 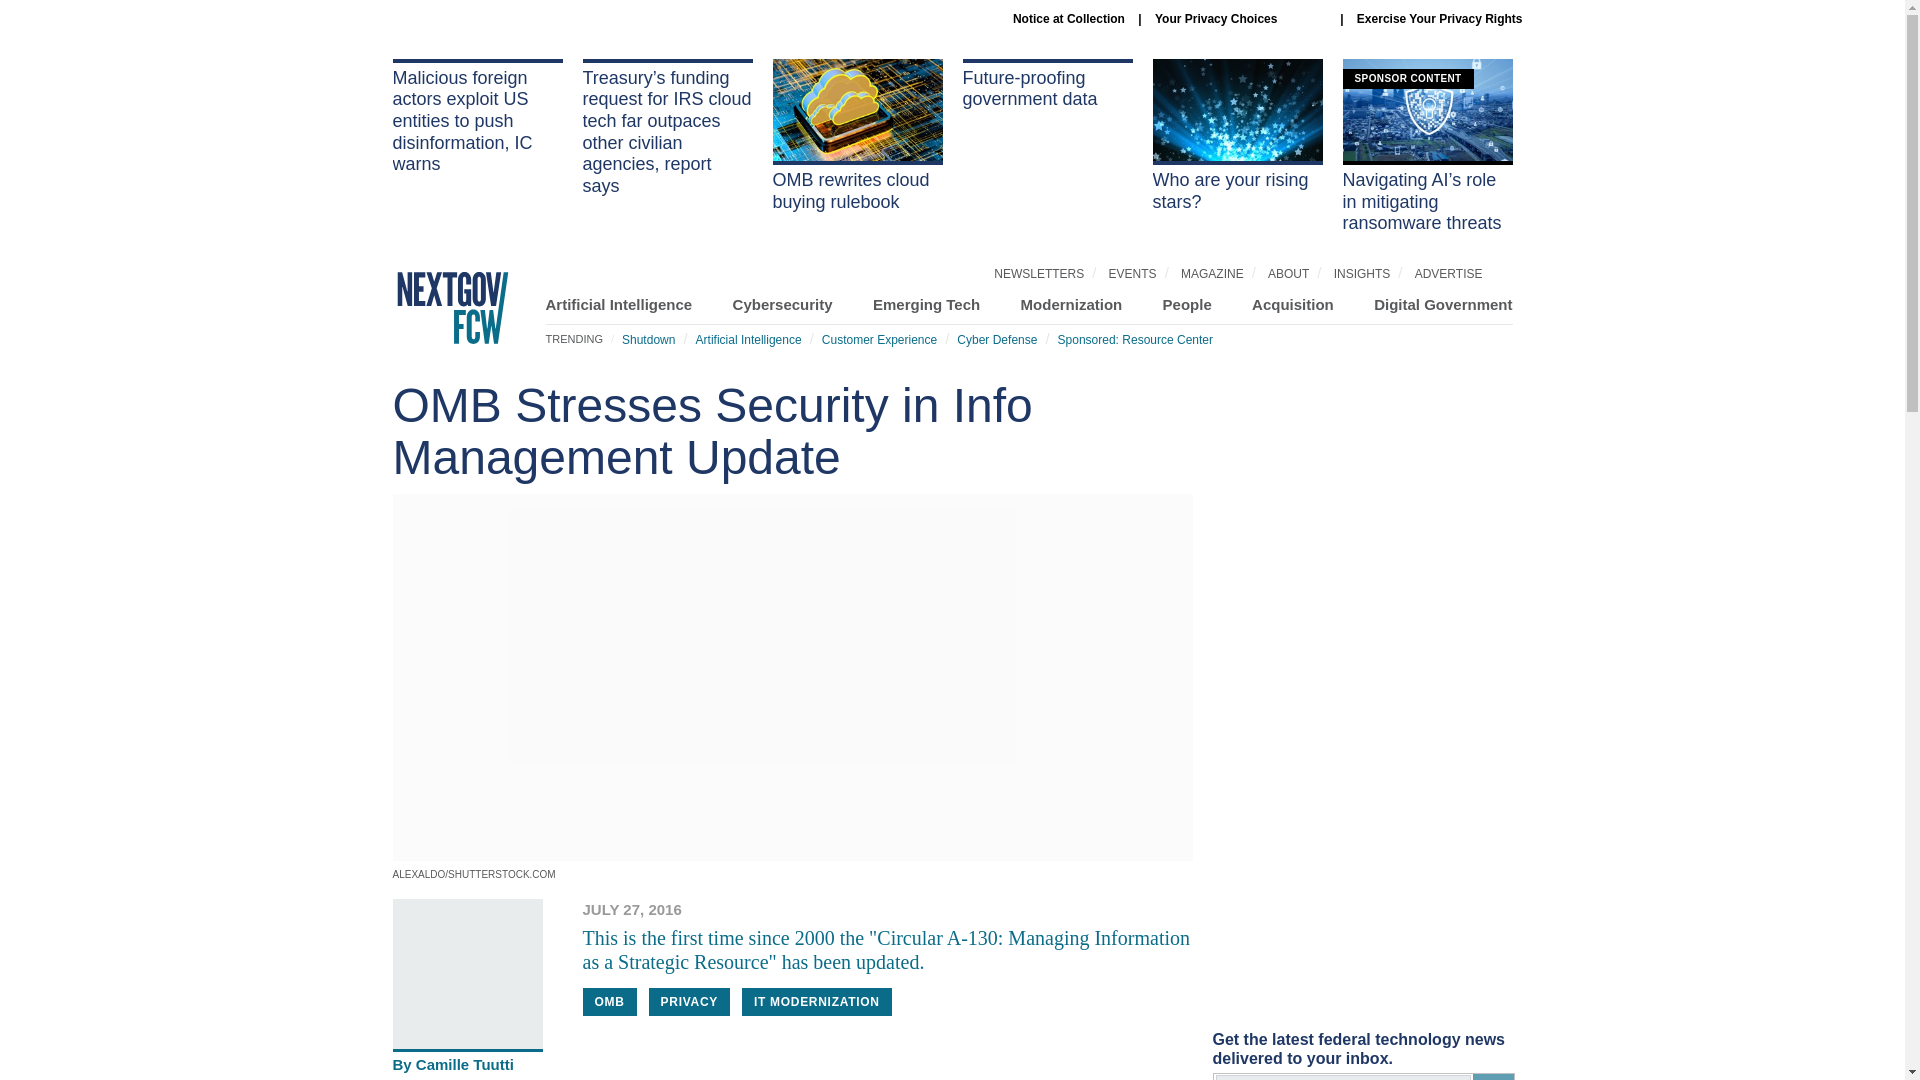 I want to click on Sponsored: Resource Center, so click(x=1135, y=339).